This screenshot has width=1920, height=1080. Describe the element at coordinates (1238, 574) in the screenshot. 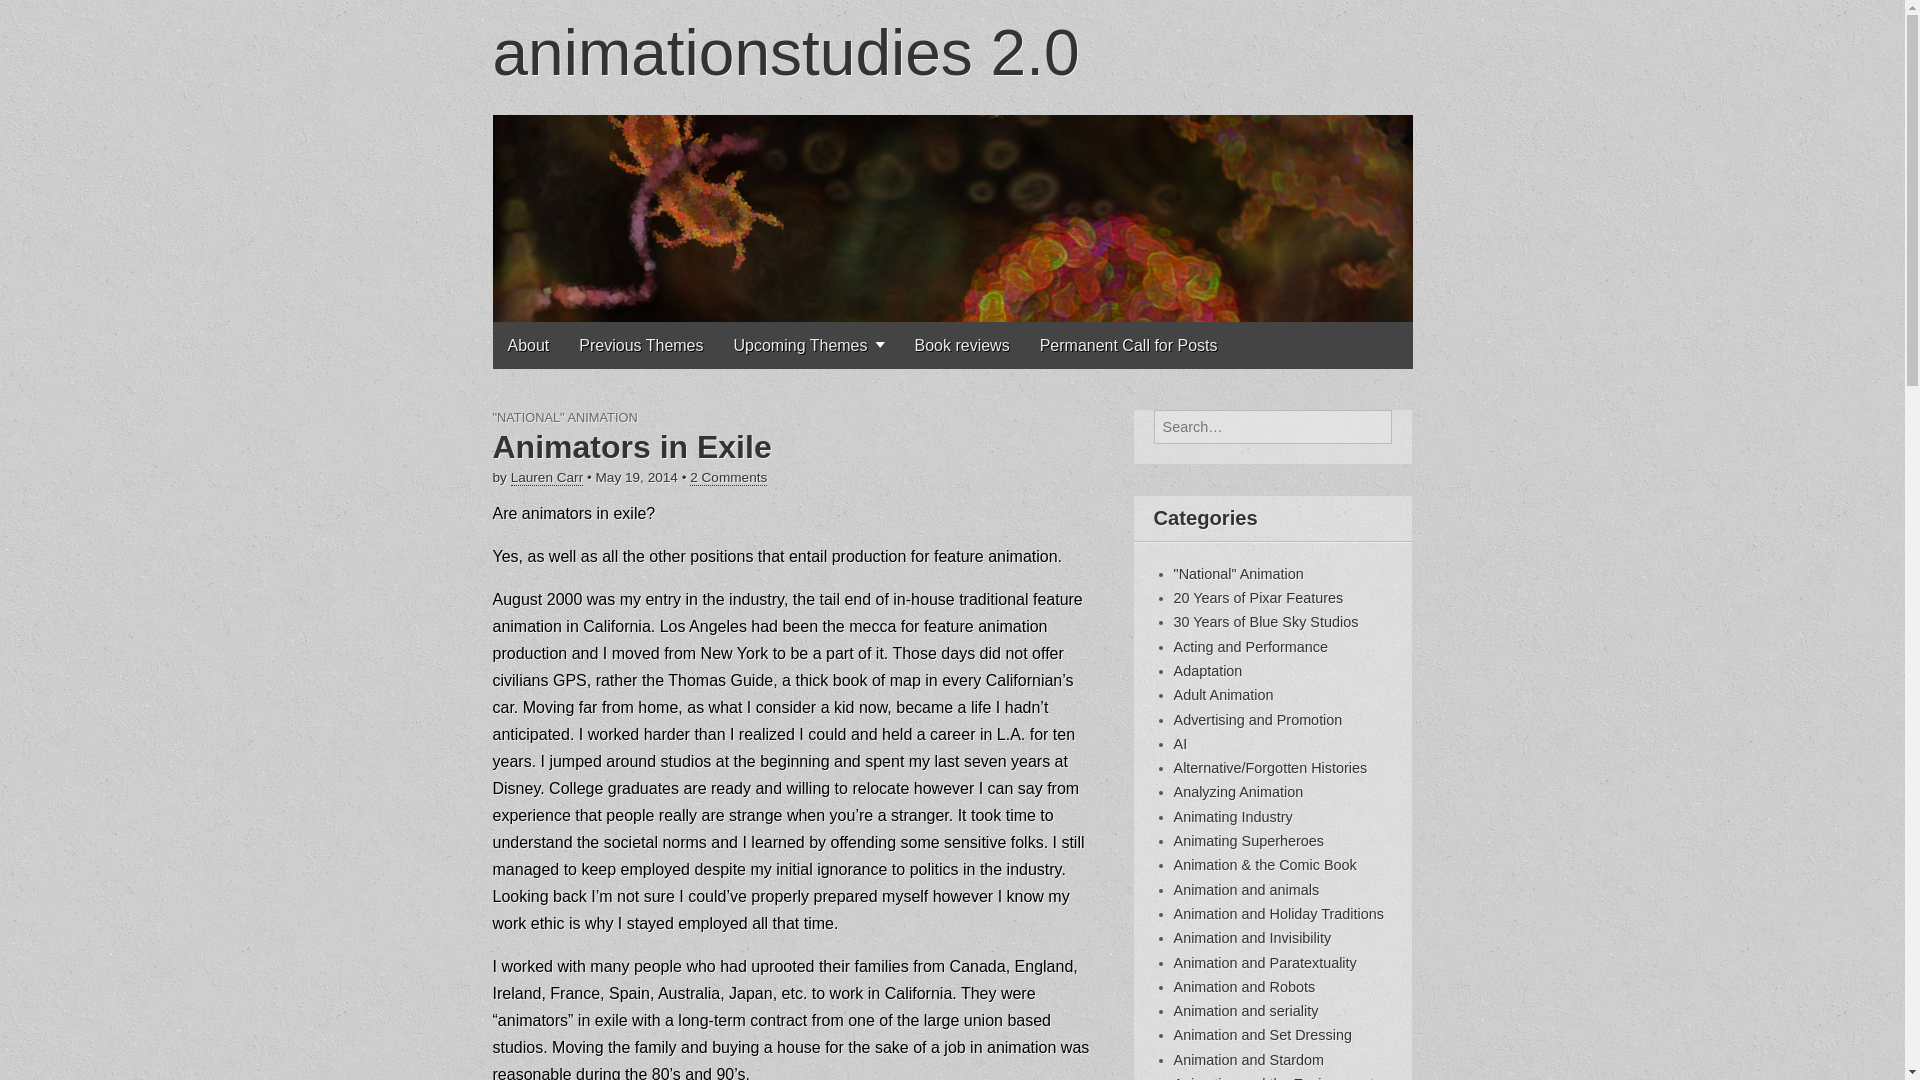

I see `"National" Animation` at that location.